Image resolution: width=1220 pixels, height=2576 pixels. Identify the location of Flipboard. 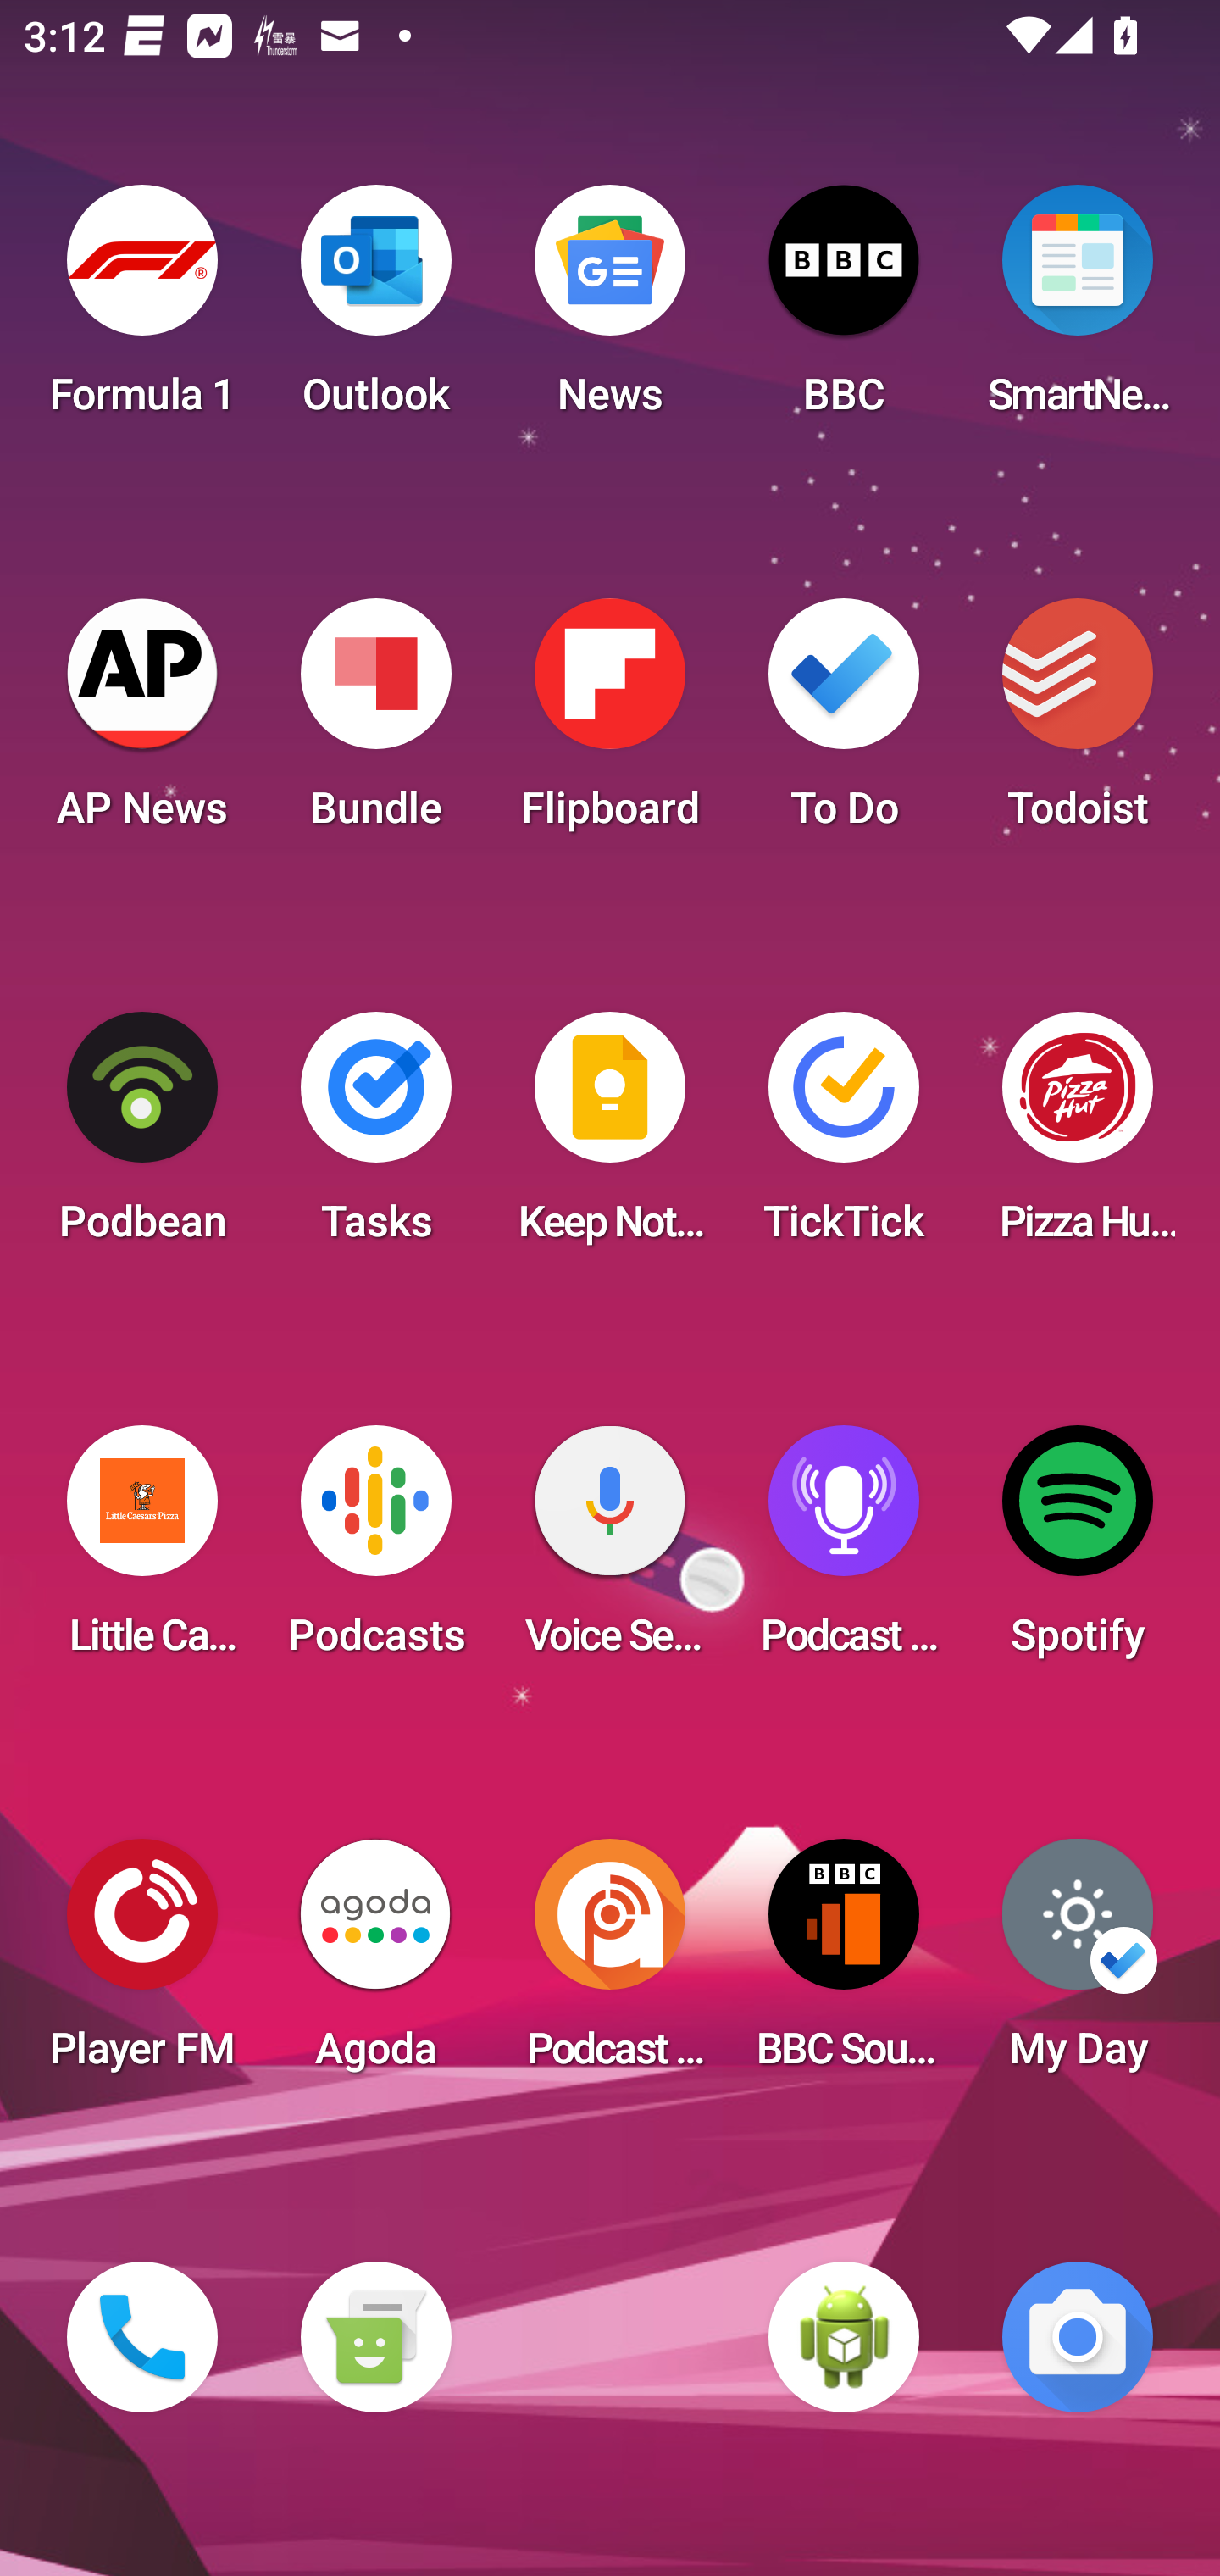
(610, 724).